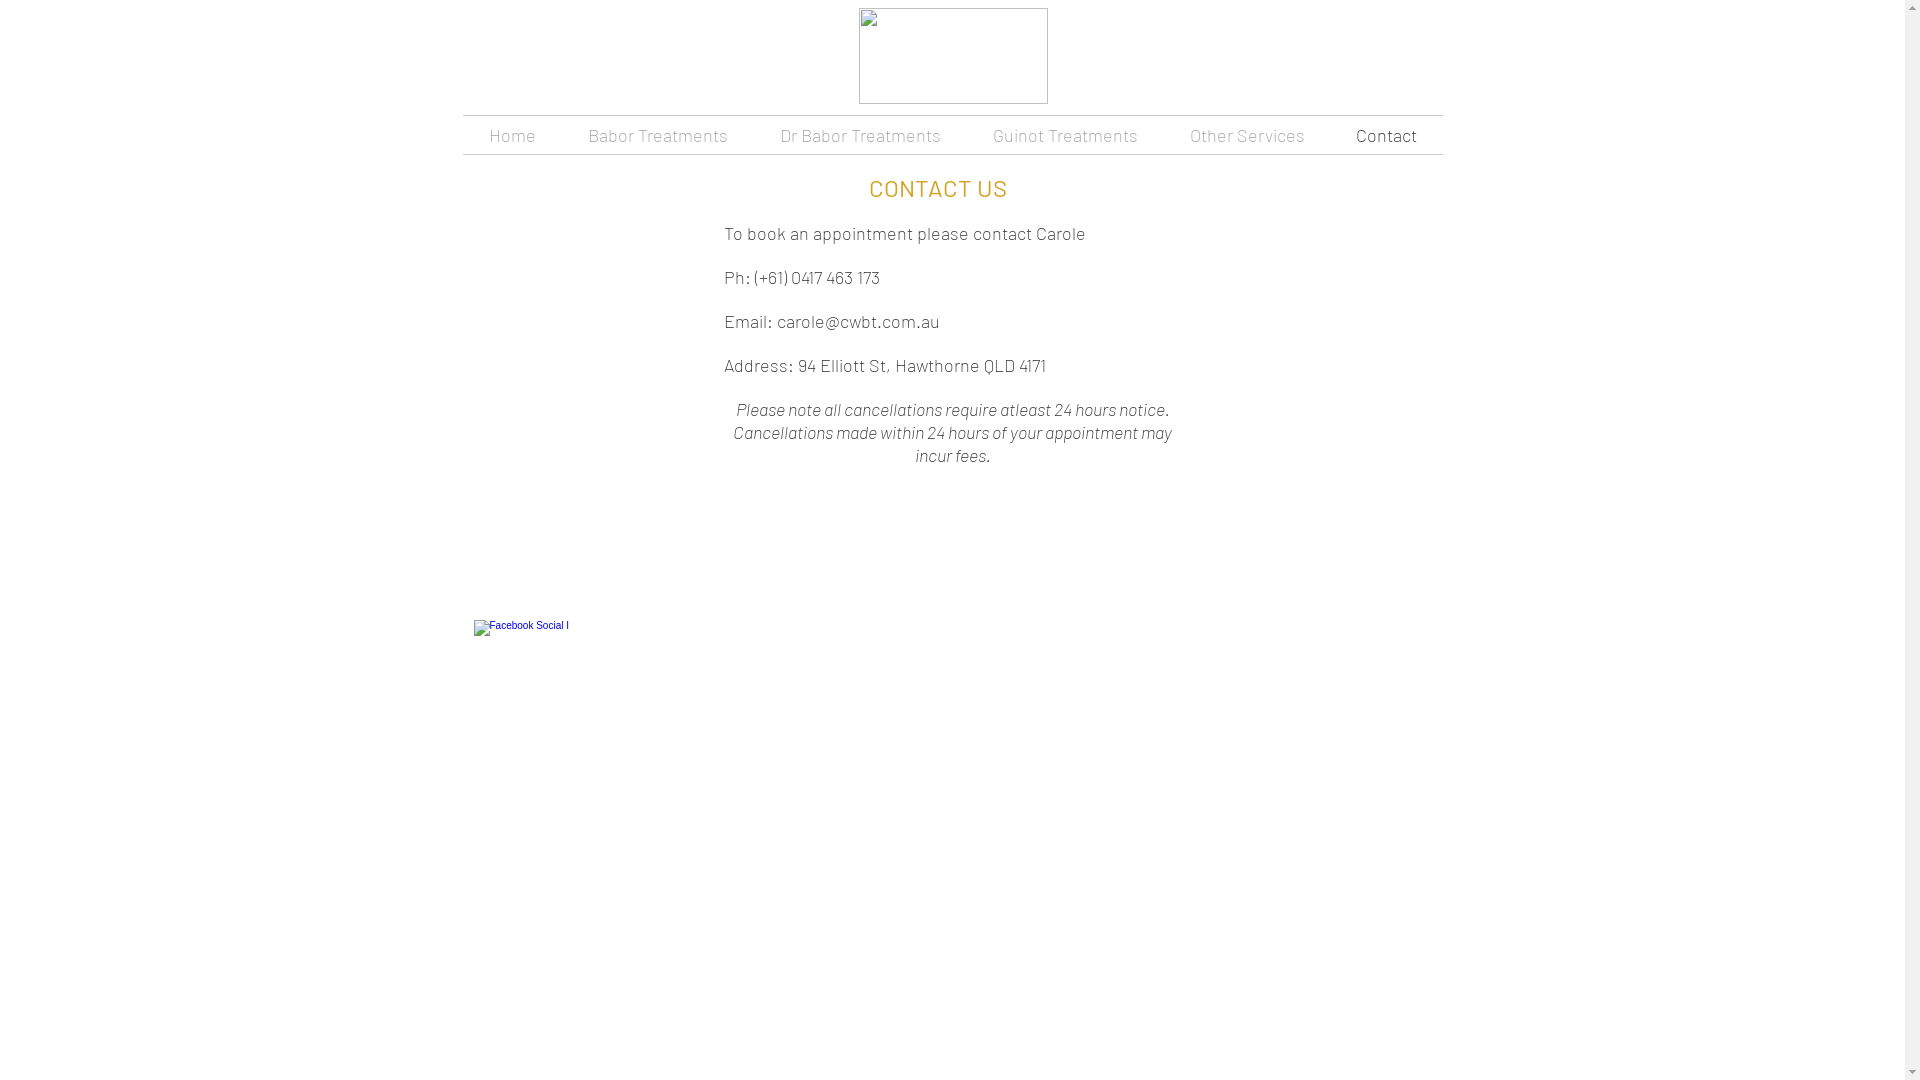 This screenshot has width=1920, height=1080. Describe the element at coordinates (658, 135) in the screenshot. I see `Babor Treatments` at that location.